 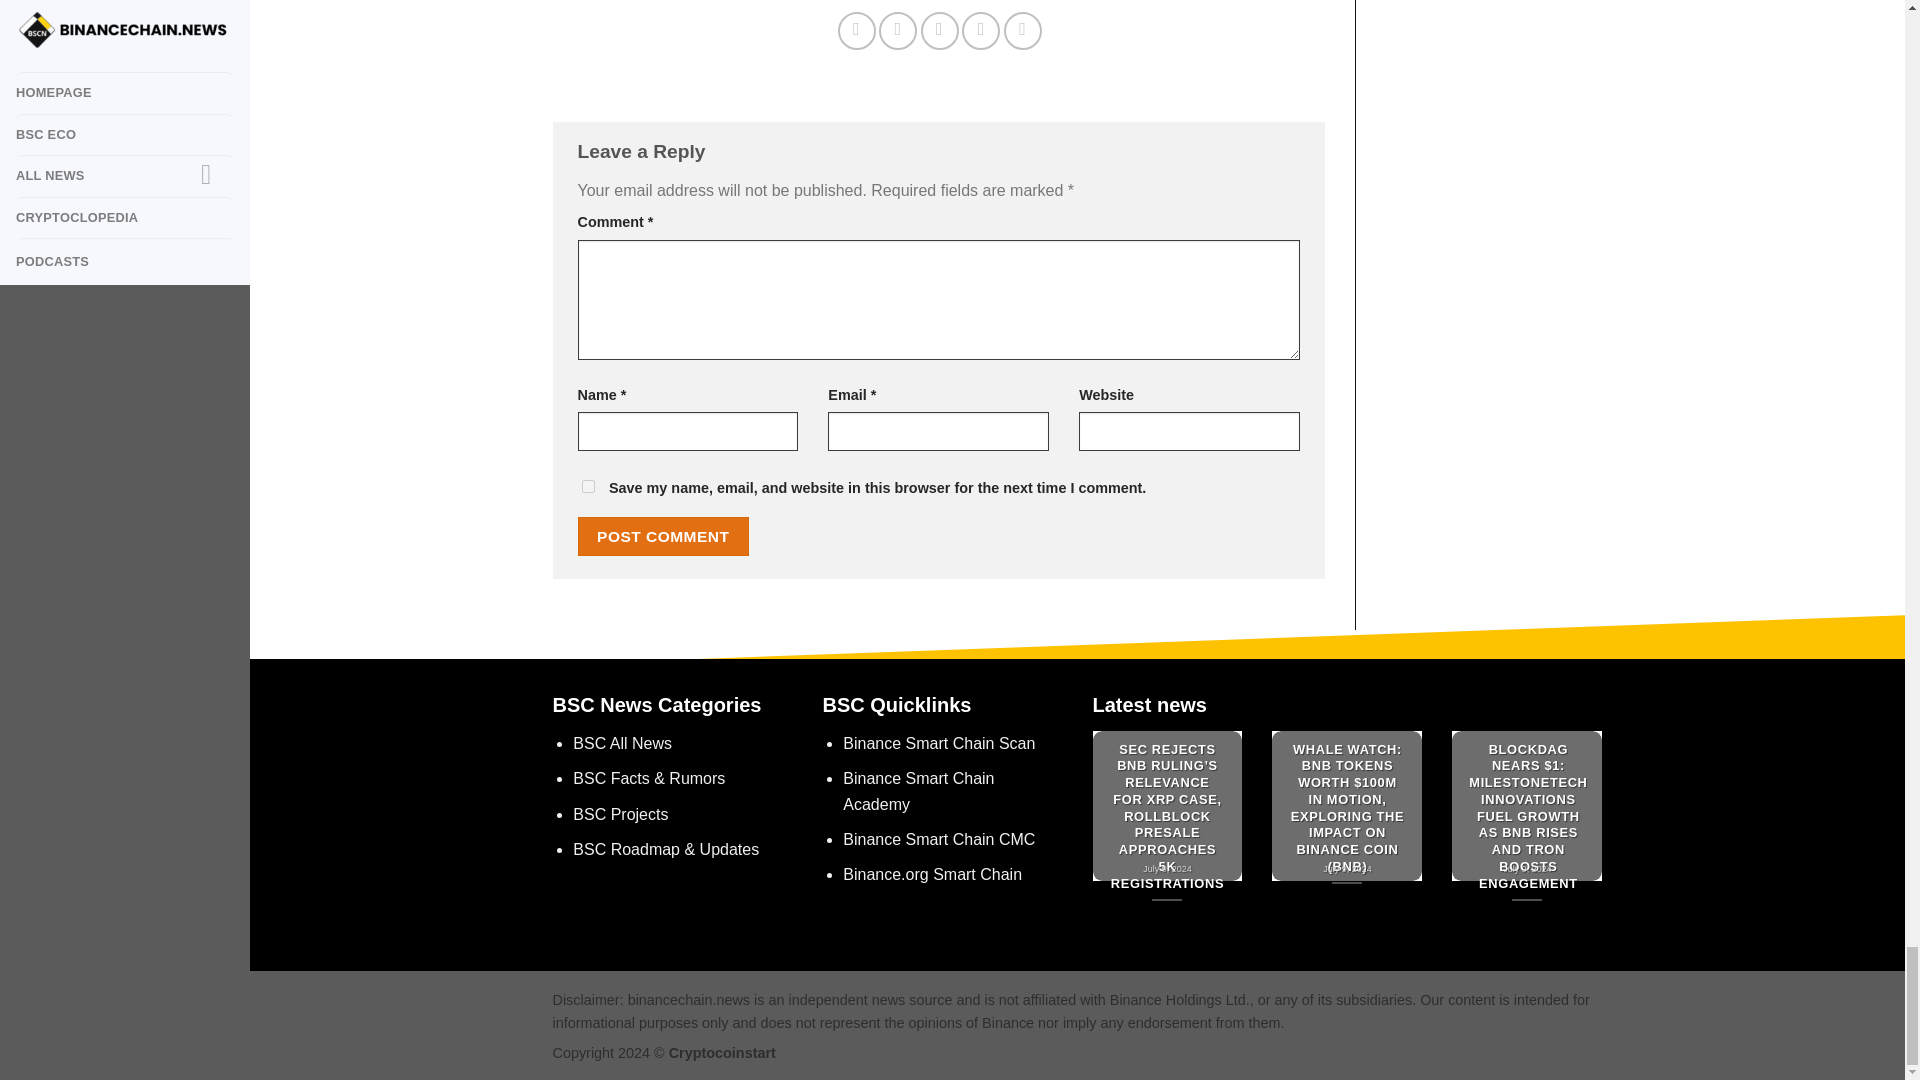 What do you see at coordinates (980, 30) in the screenshot?
I see `Pin on Pinterest` at bounding box center [980, 30].